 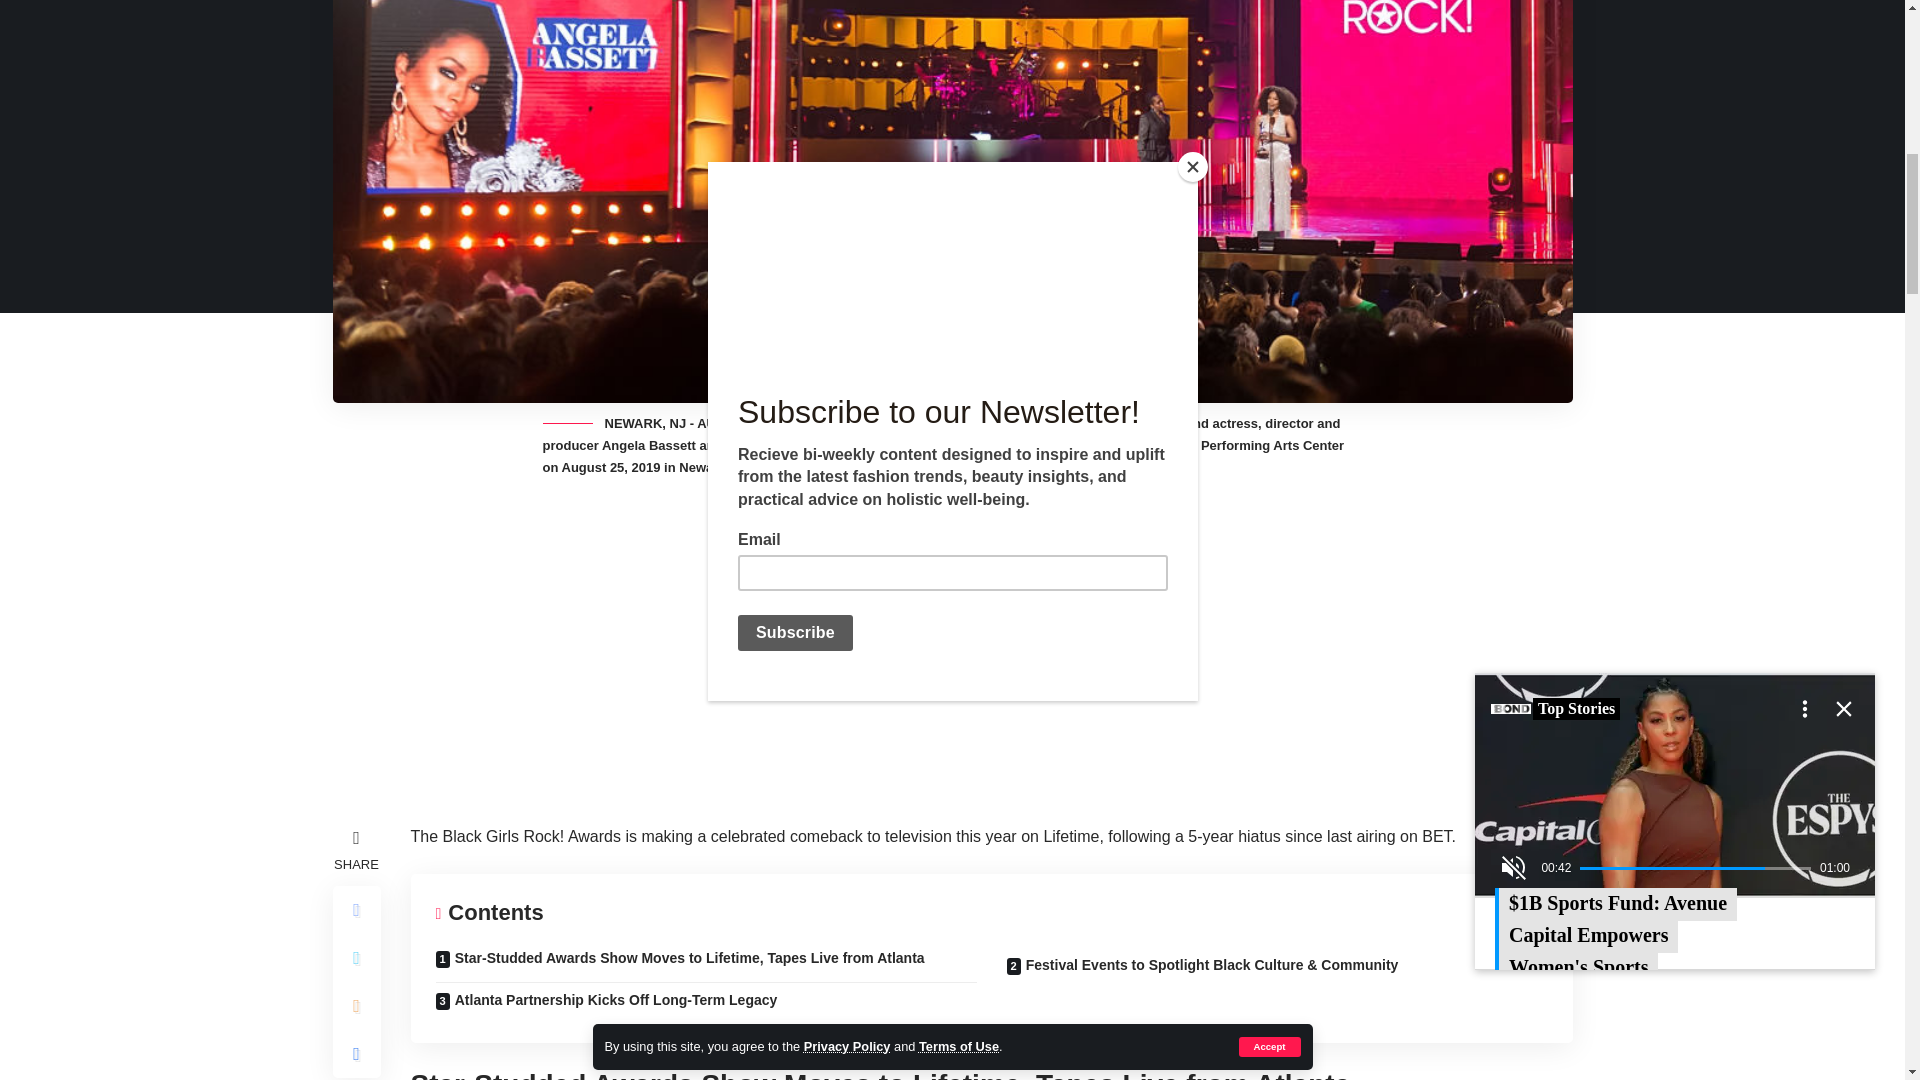 I want to click on 3rd party ad content, so click(x=1136, y=658).